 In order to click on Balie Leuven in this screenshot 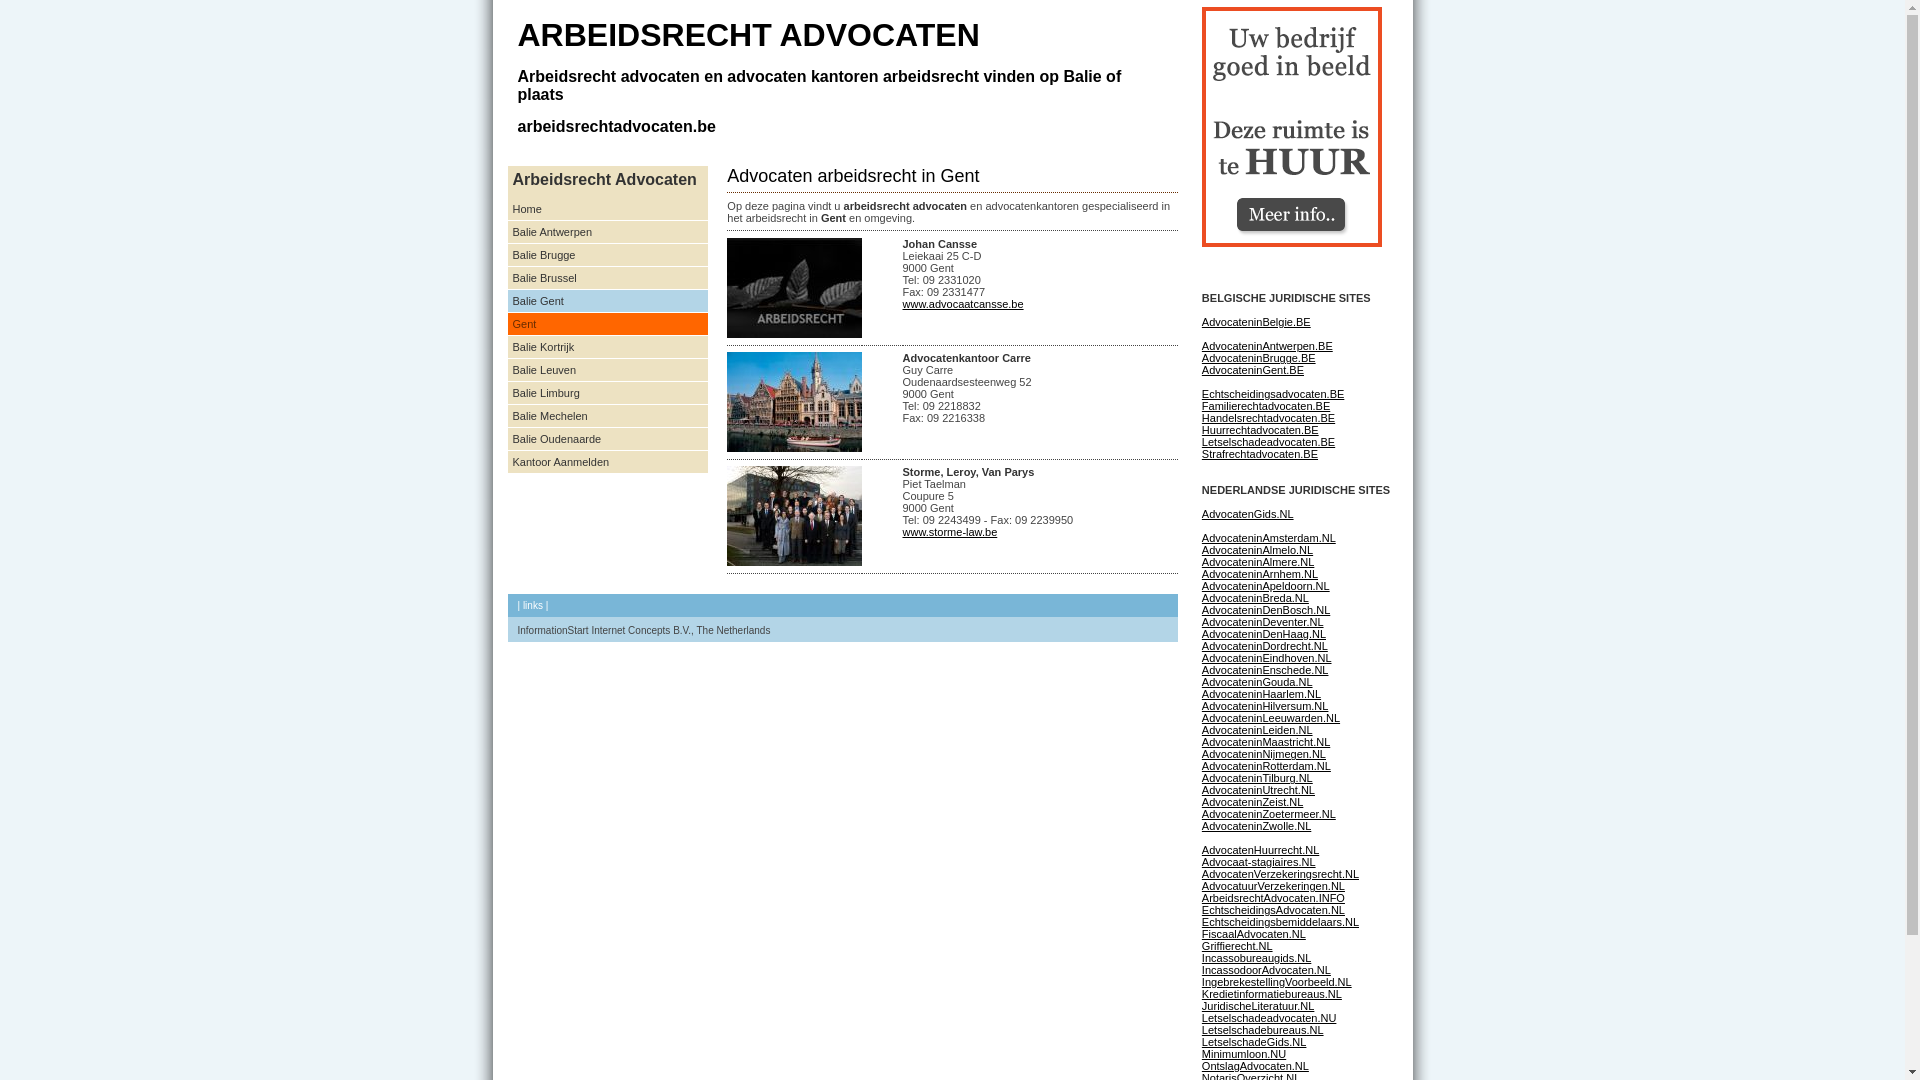, I will do `click(608, 370)`.